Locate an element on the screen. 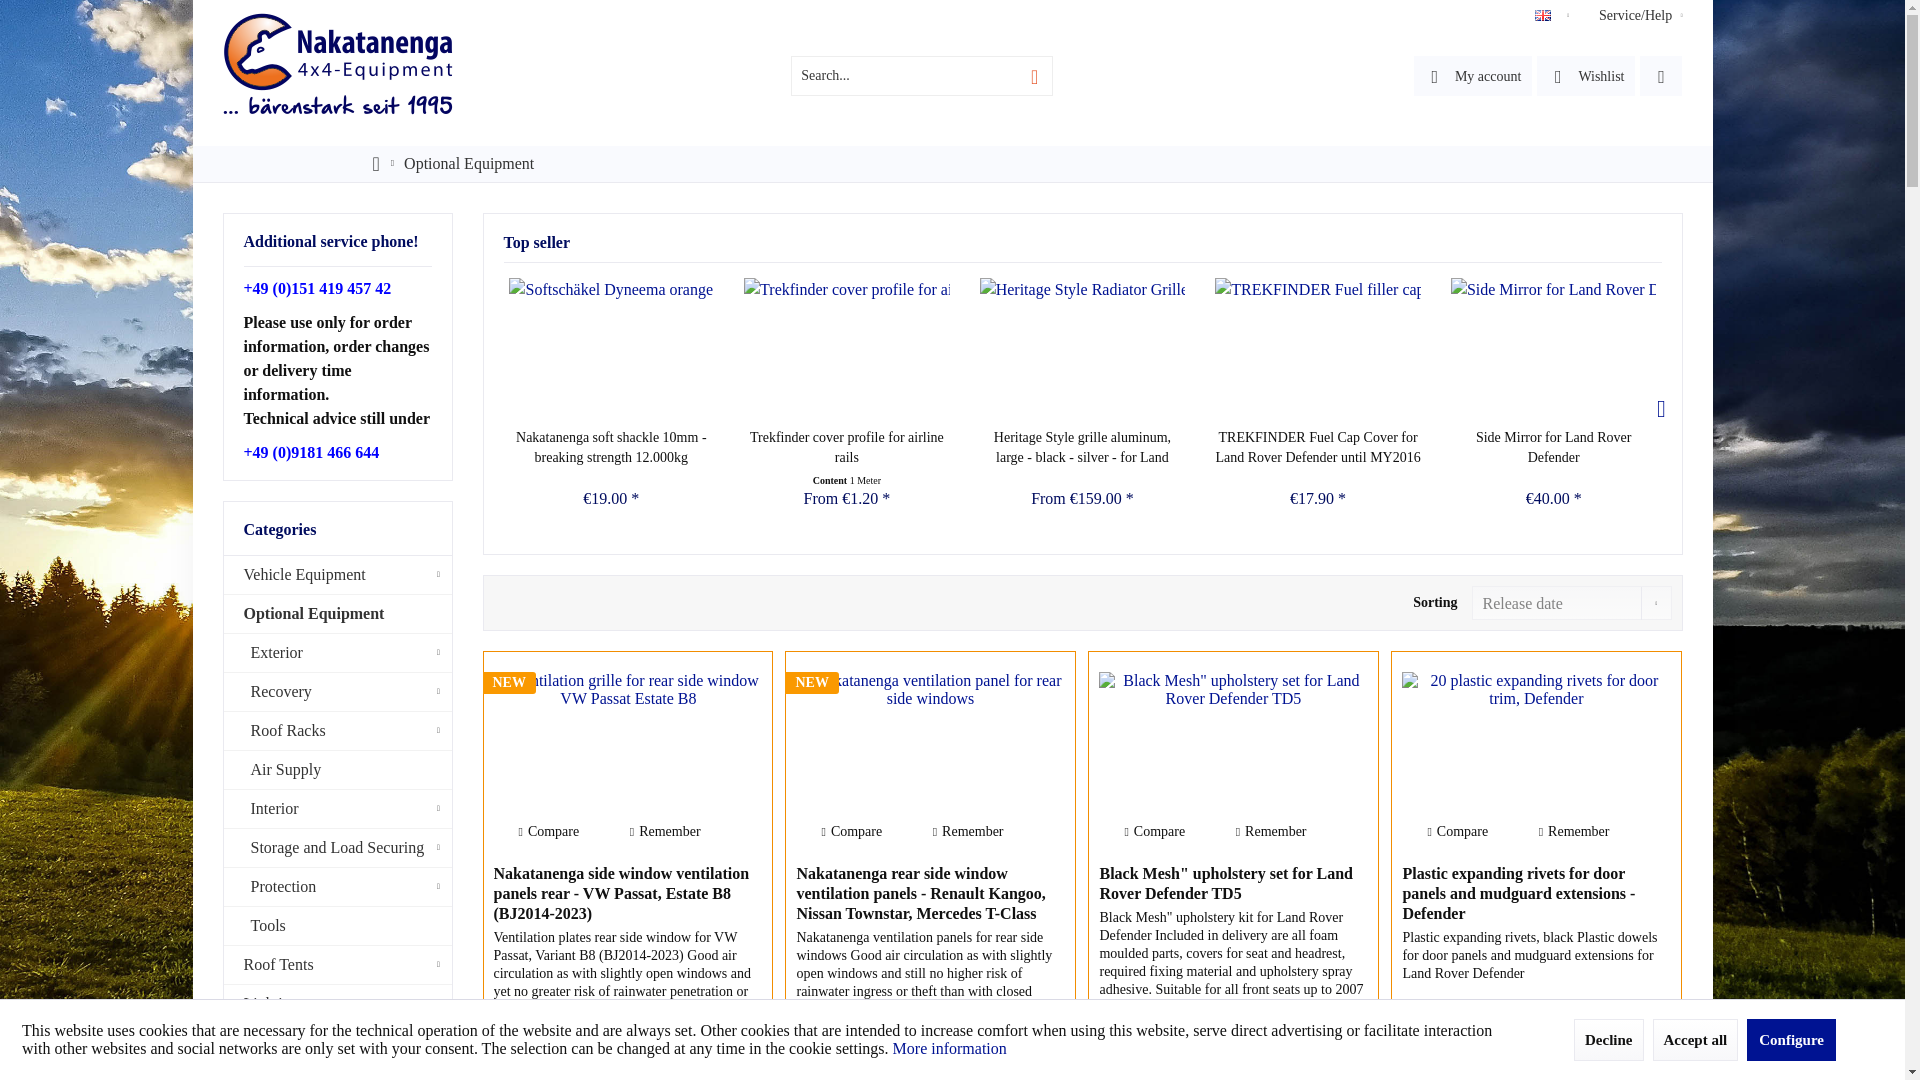 The image size is (1920, 1080). Lighting is located at coordinates (338, 1004).